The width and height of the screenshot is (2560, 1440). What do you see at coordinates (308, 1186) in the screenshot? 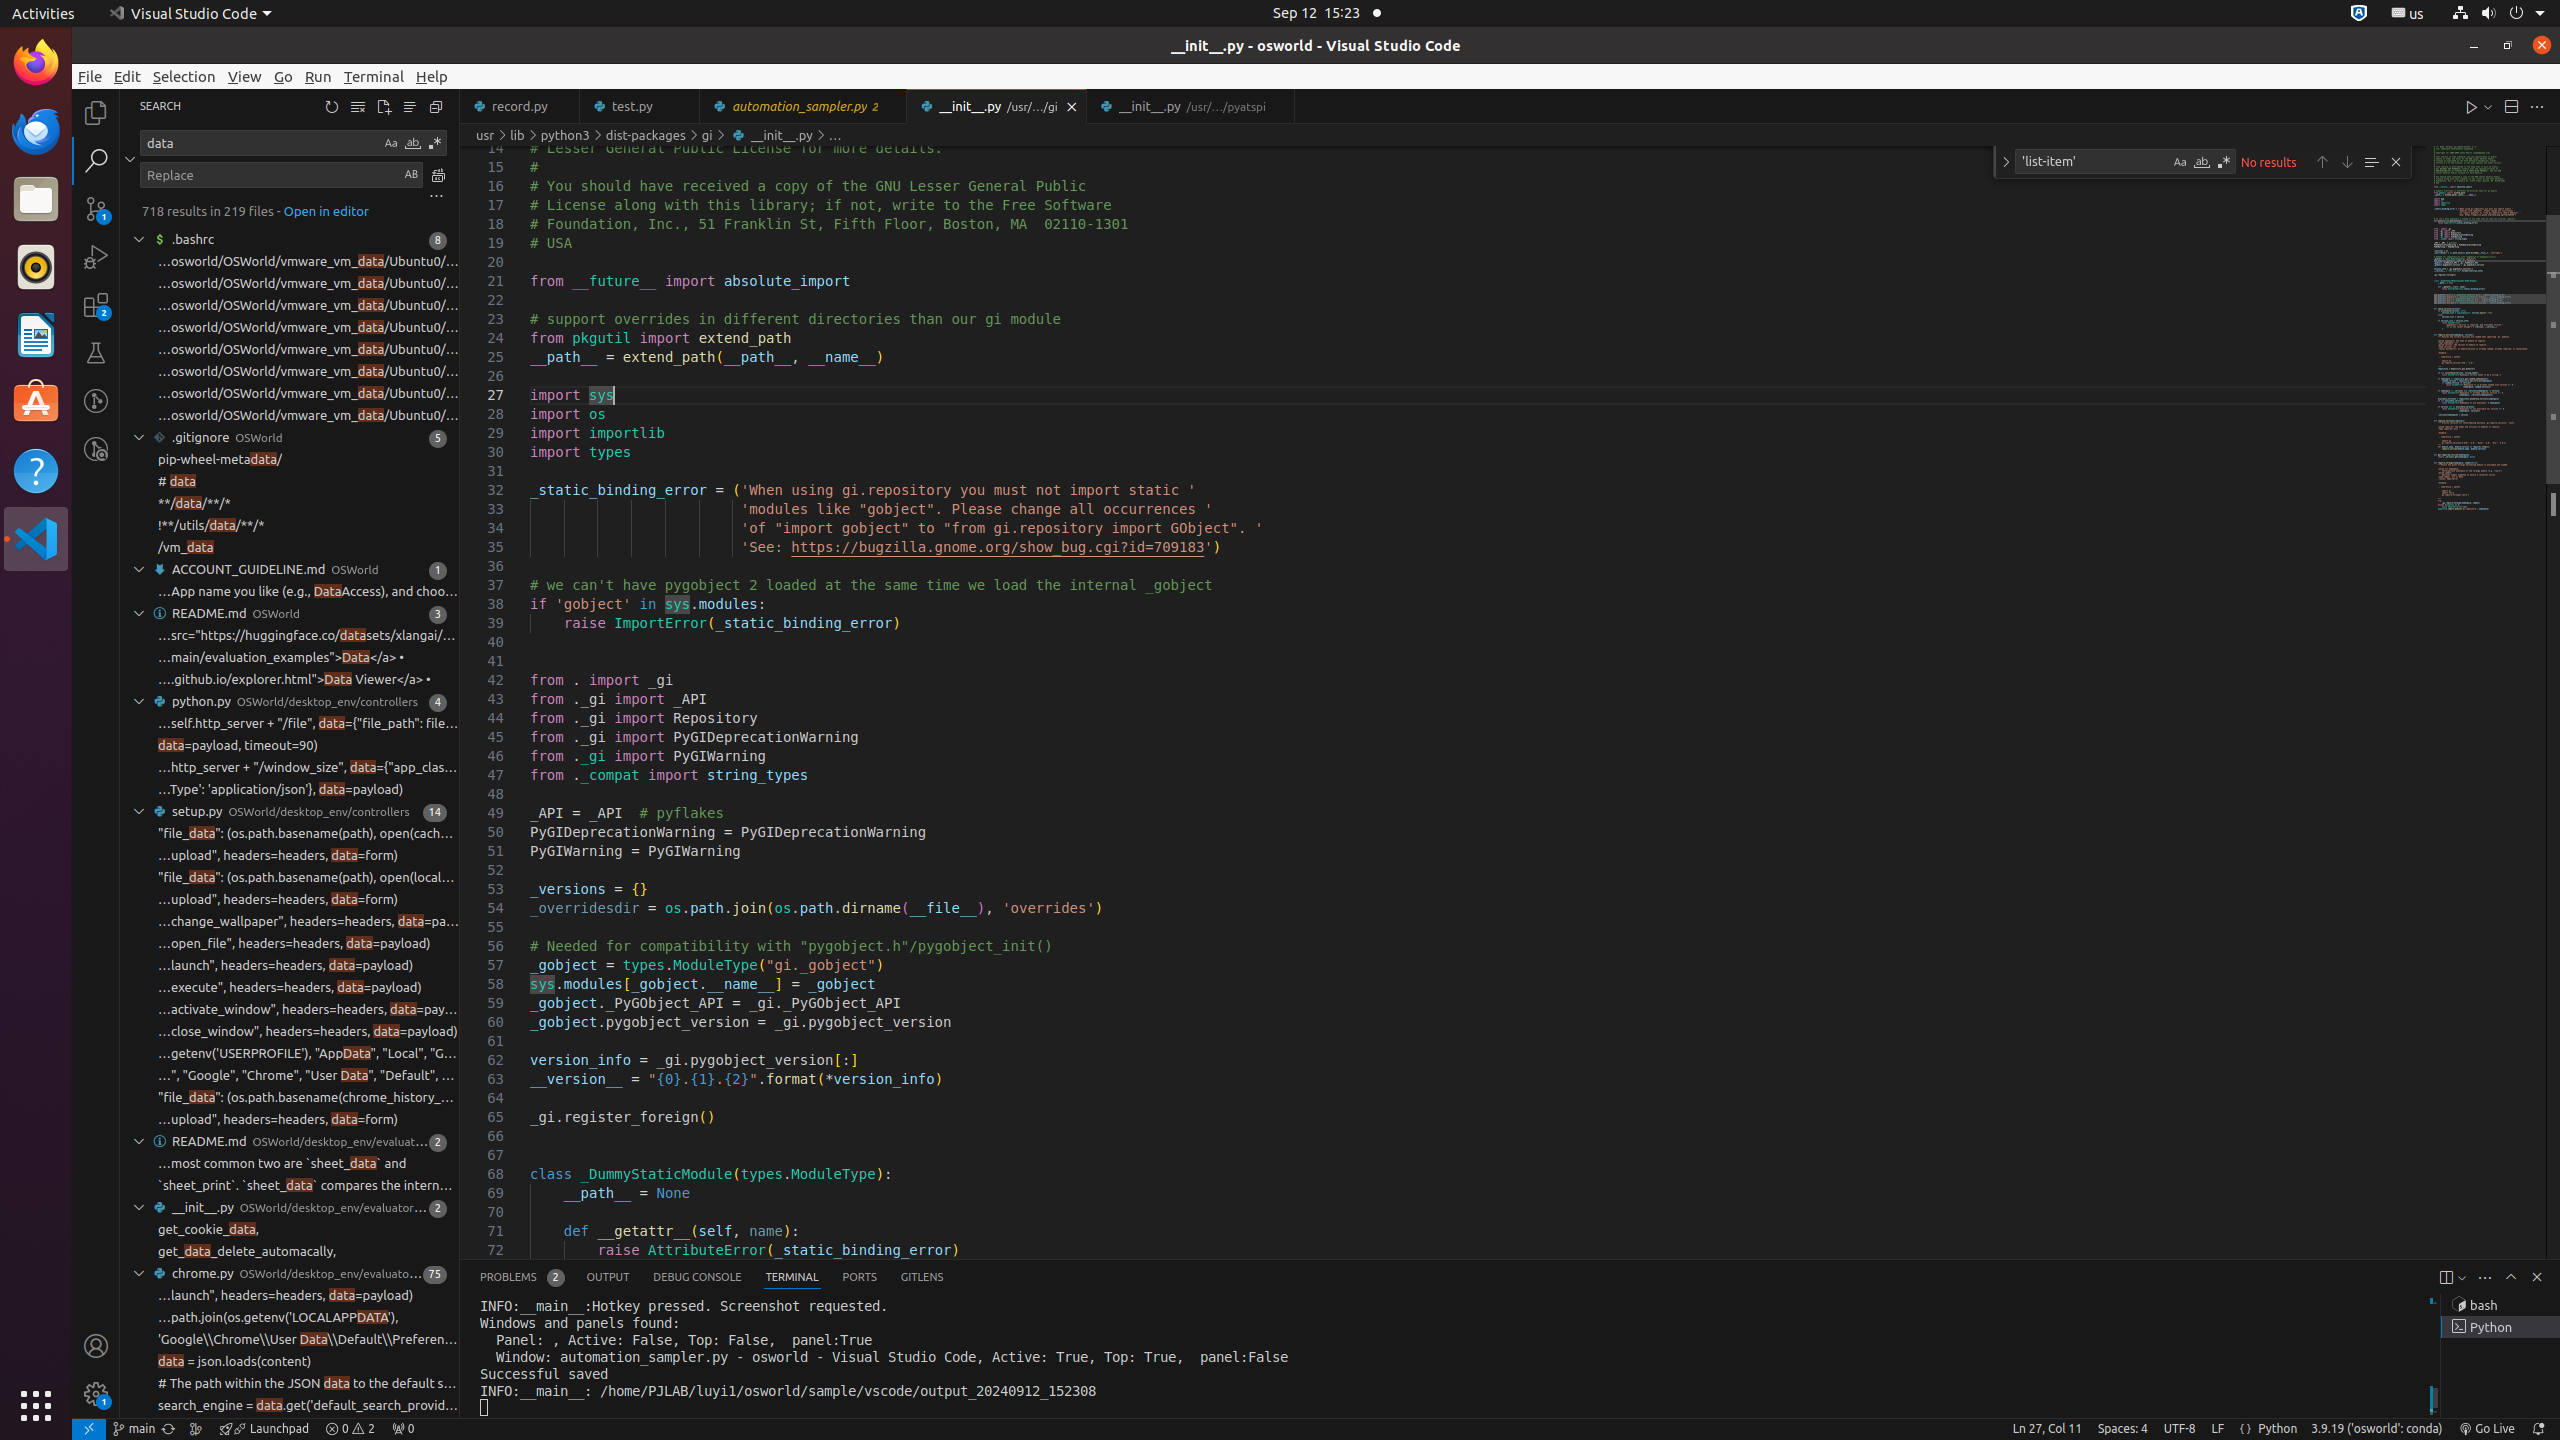
I see ``sheet_print`. `sheet_data` compares the internal cell values through pandoc,` at bounding box center [308, 1186].